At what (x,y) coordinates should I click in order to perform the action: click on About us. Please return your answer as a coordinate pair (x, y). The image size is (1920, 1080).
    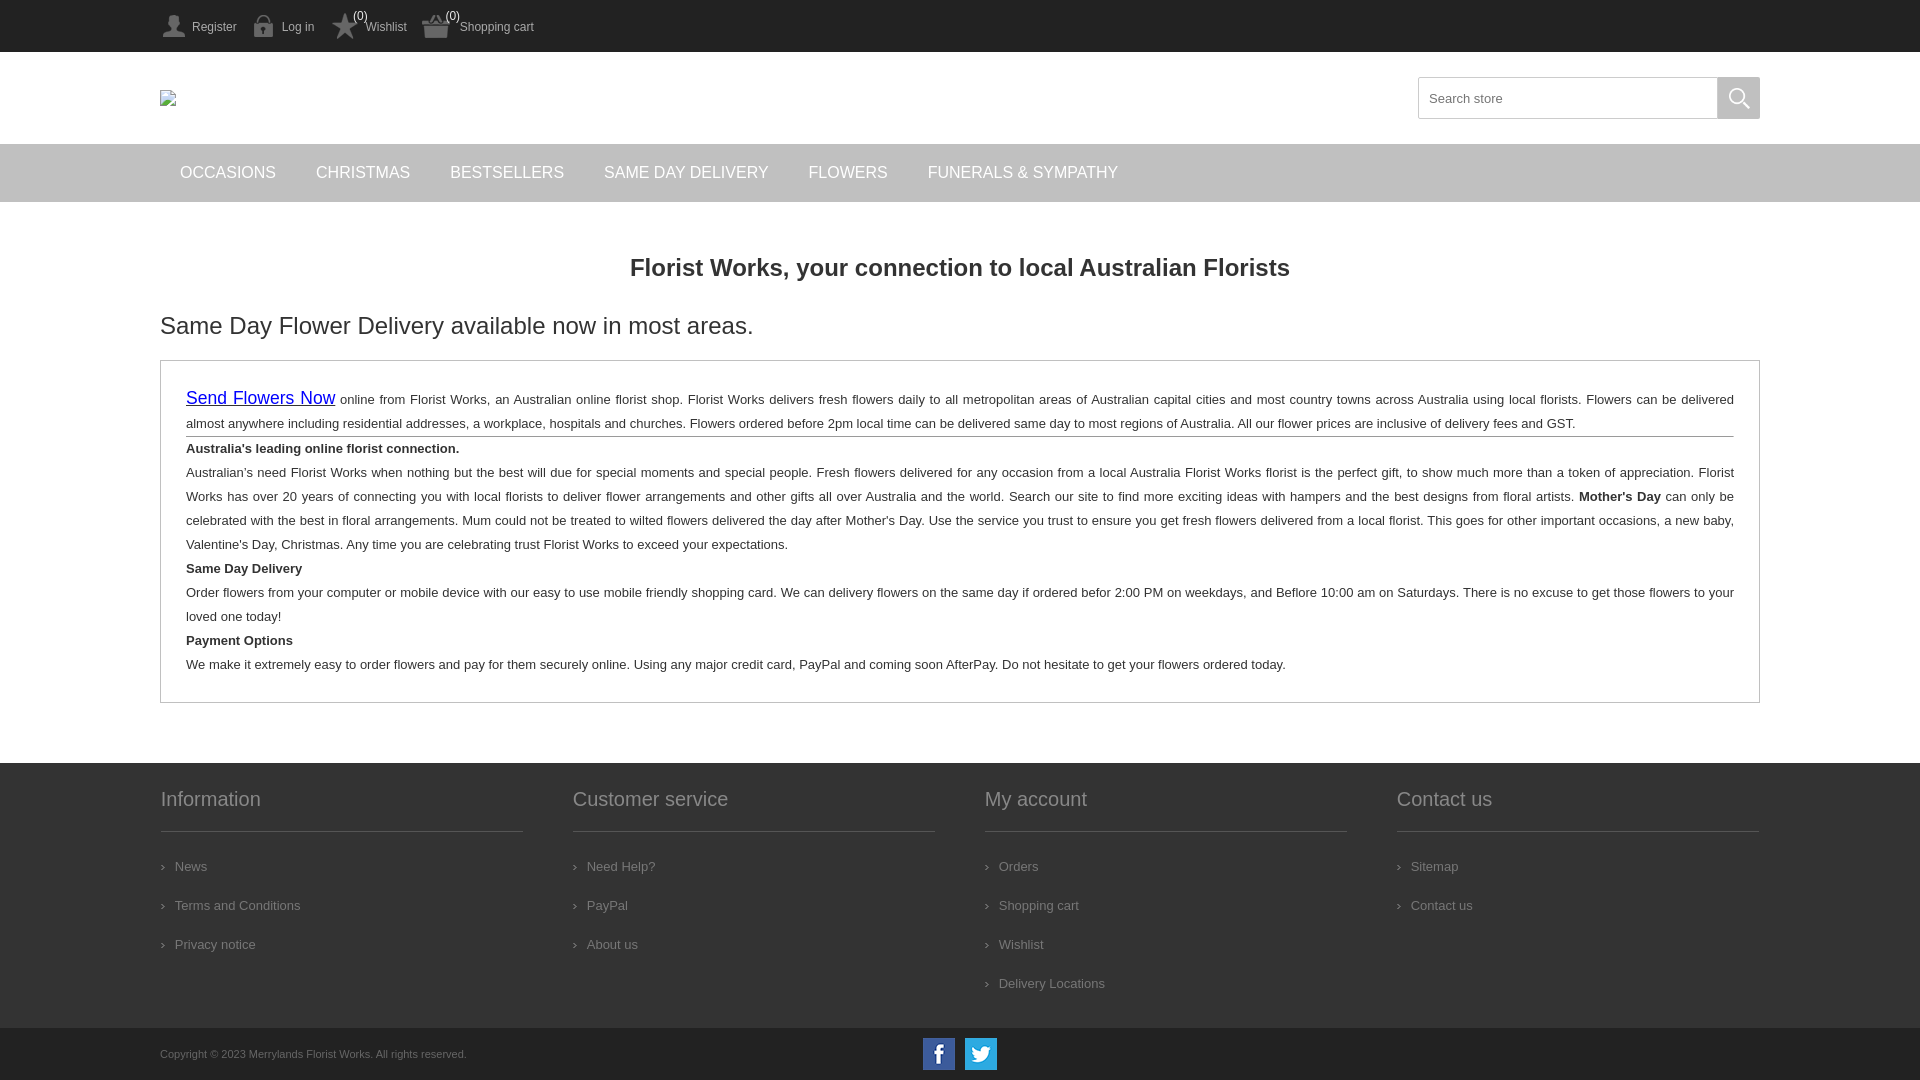
    Looking at the image, I should click on (606, 944).